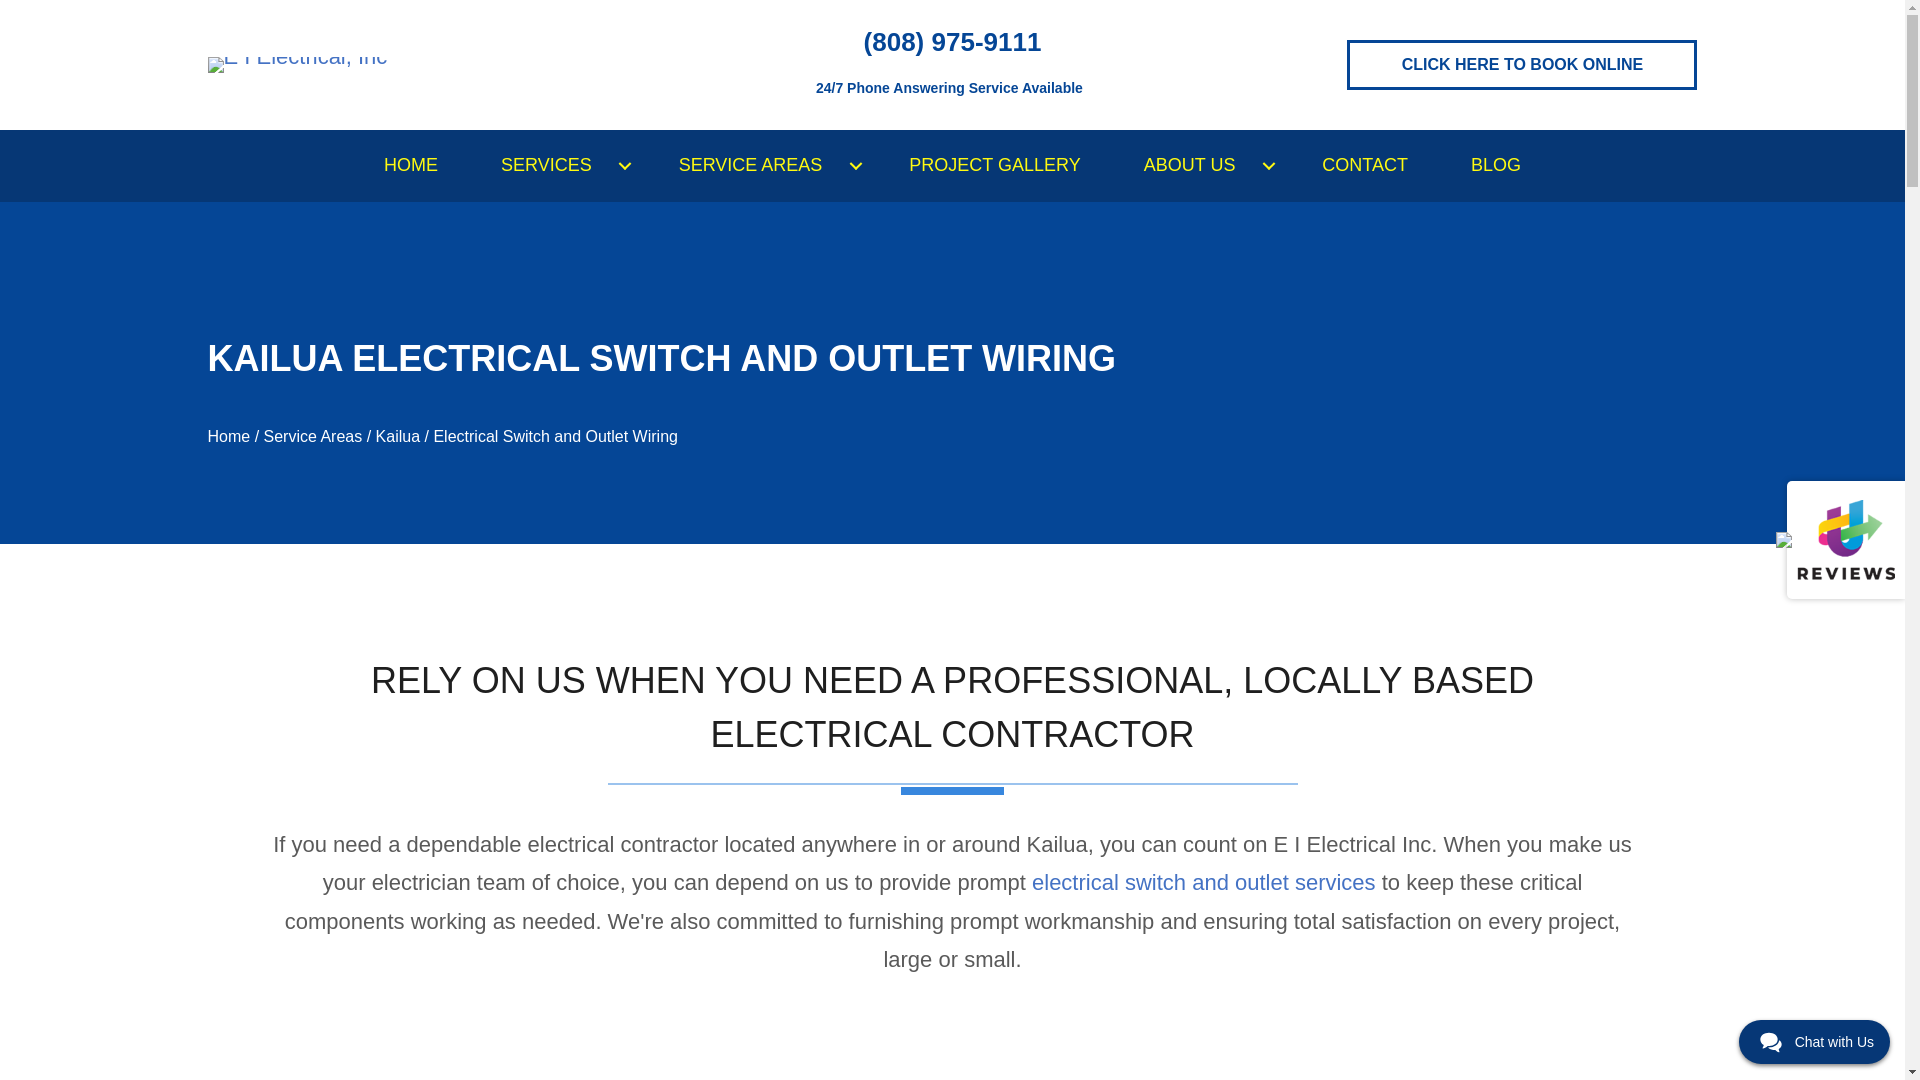  What do you see at coordinates (297, 65) in the screenshot?
I see `E I Electrical, Inc` at bounding box center [297, 65].